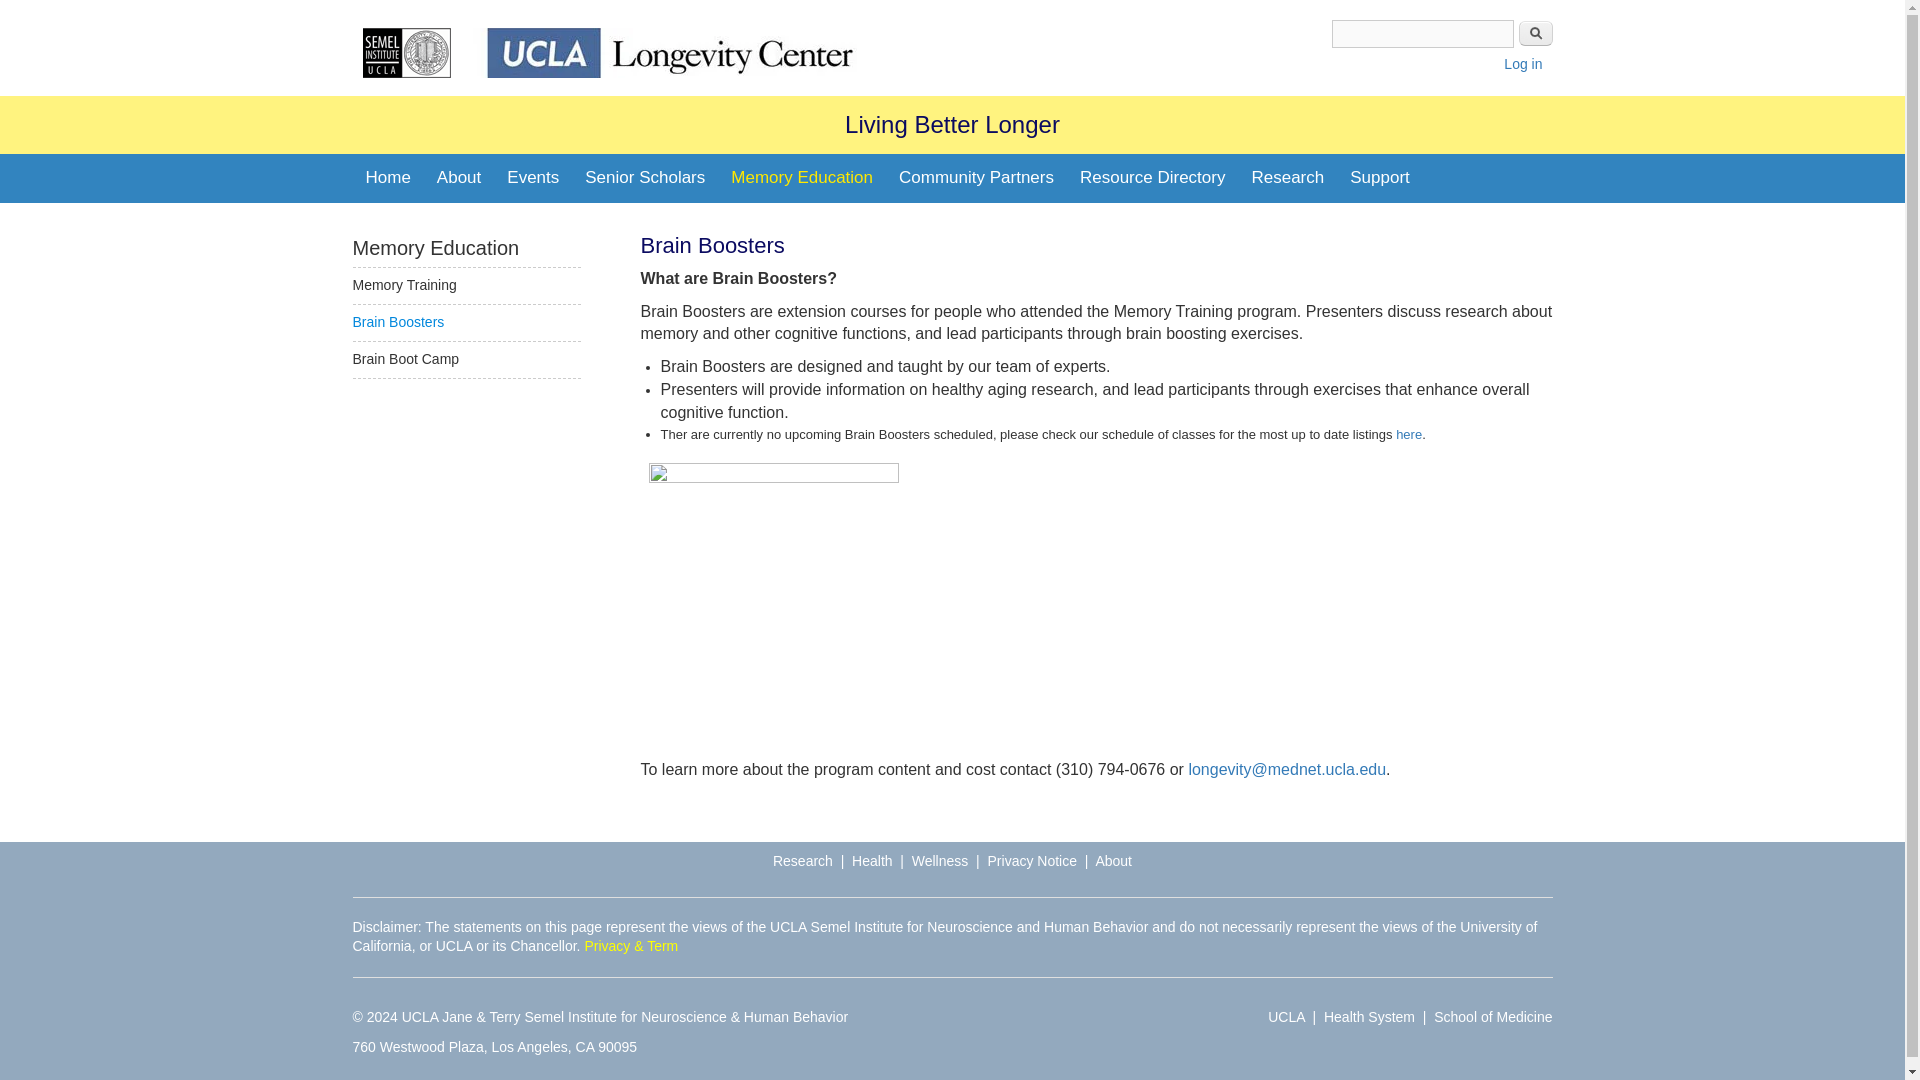 The image size is (1920, 1080). I want to click on Log in, so click(1522, 64).